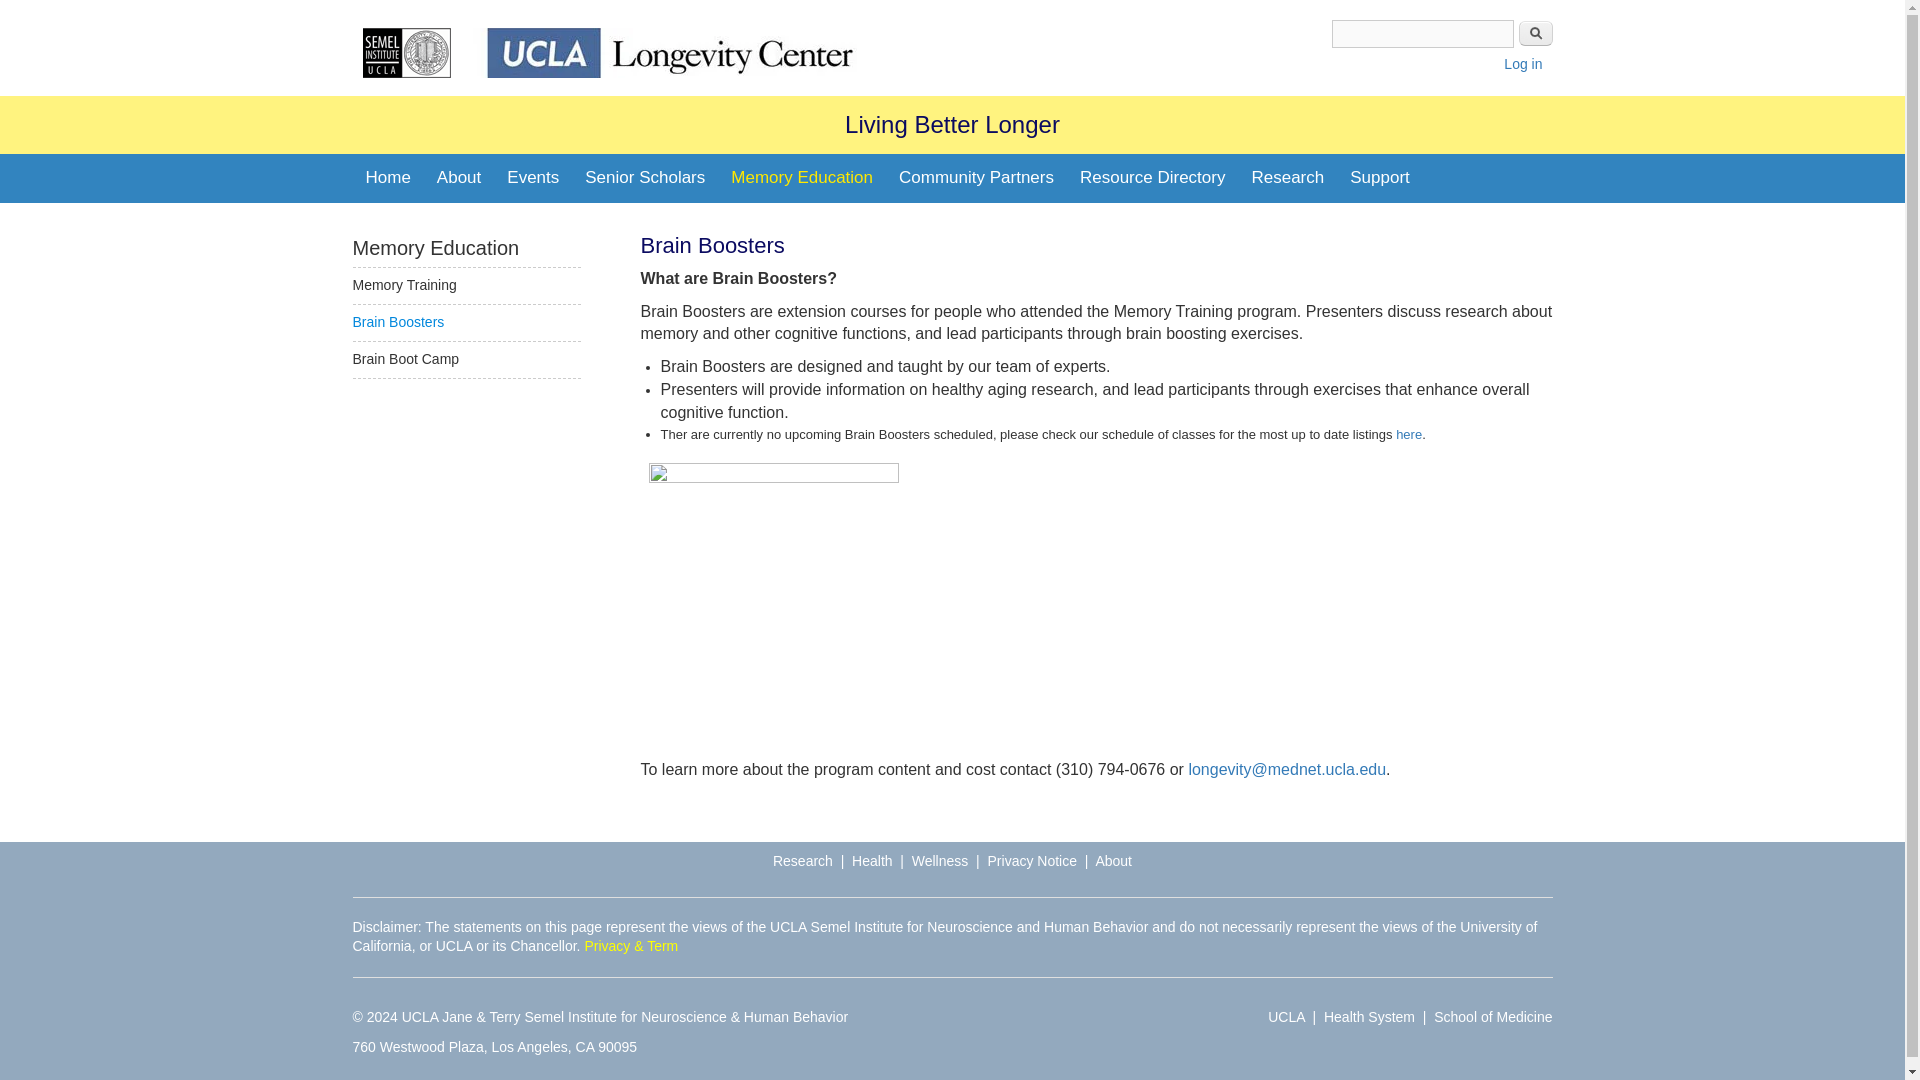 The image size is (1920, 1080). I want to click on Log in, so click(1522, 64).